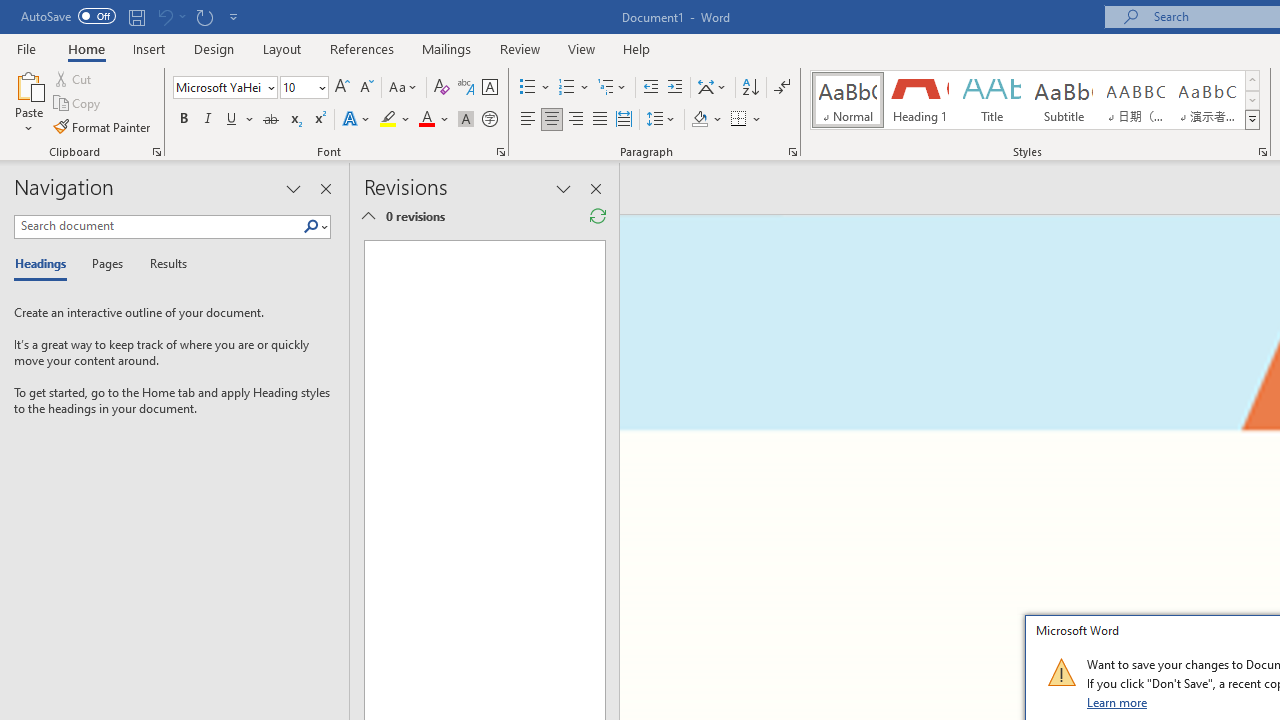 This screenshot has width=1280, height=720. Describe the element at coordinates (500, 152) in the screenshot. I see `Font...` at that location.